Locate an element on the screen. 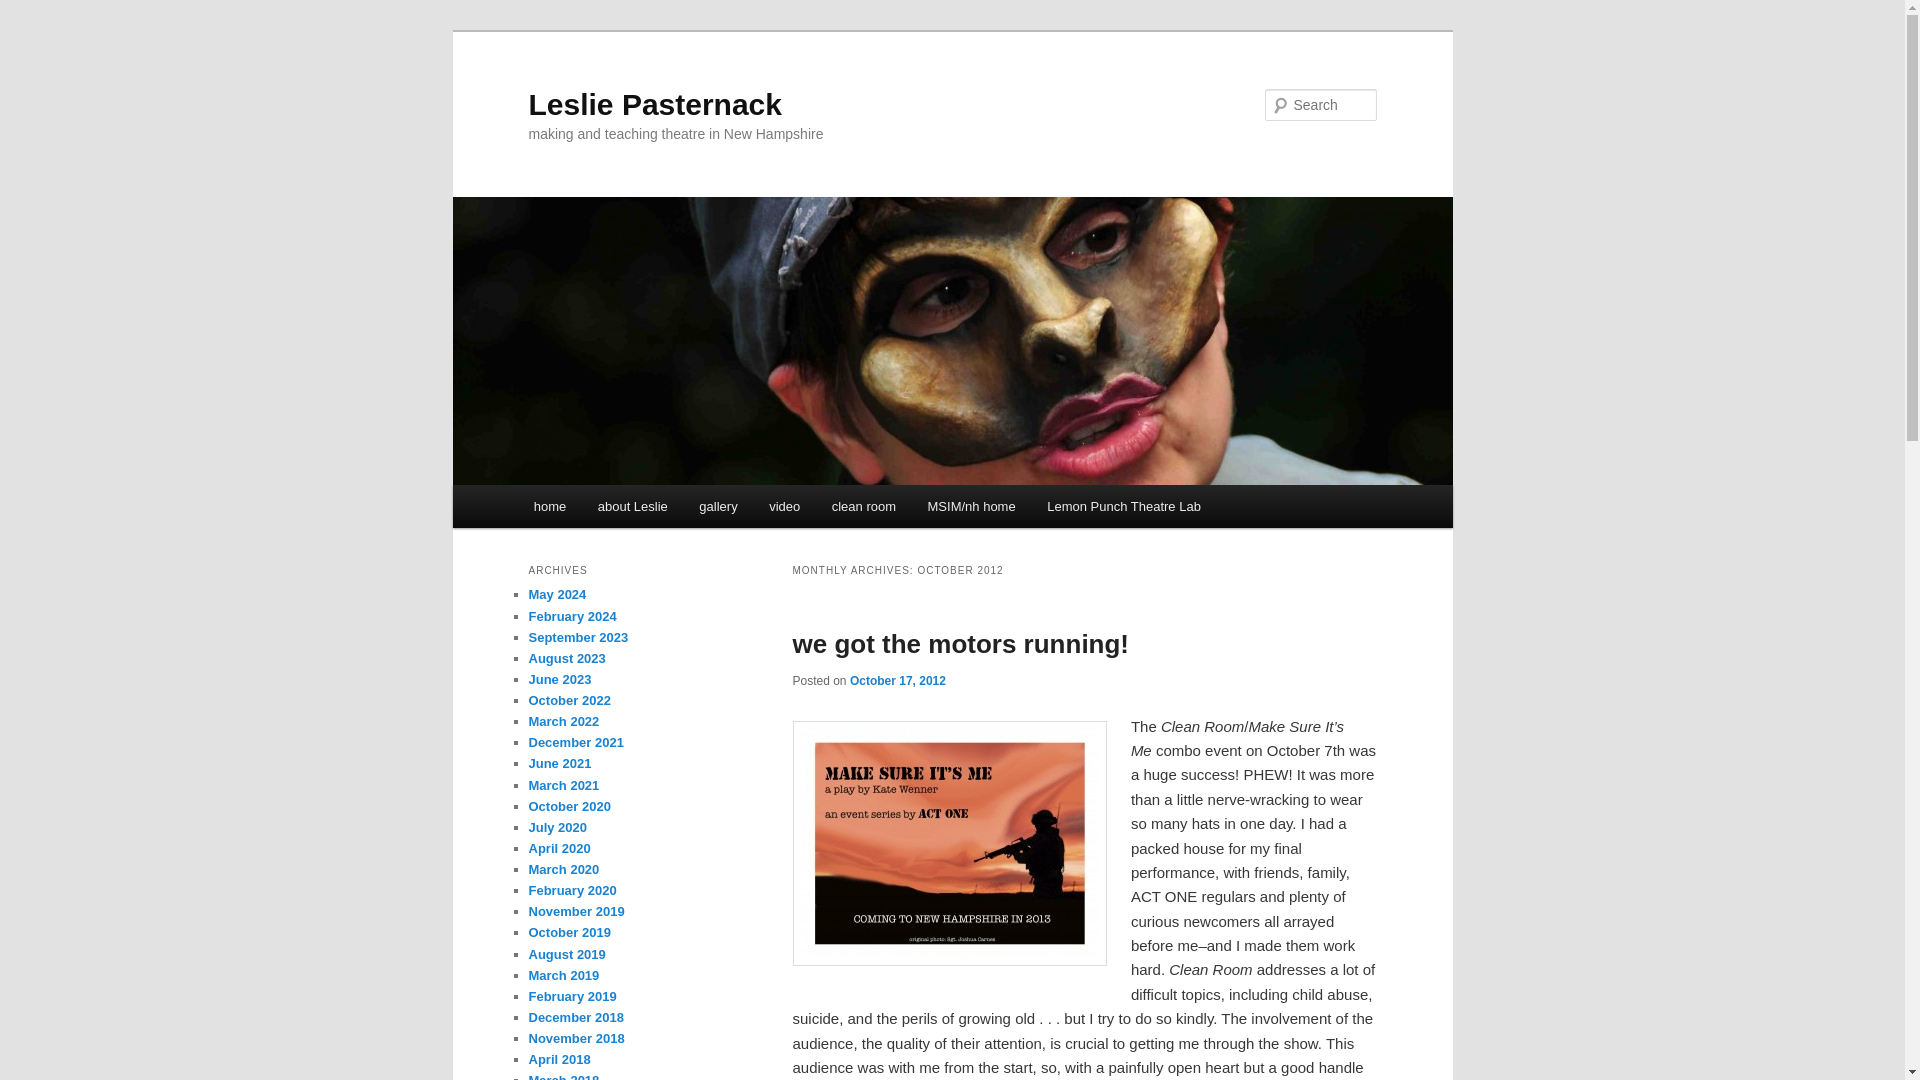  August 2023 is located at coordinates (566, 658).